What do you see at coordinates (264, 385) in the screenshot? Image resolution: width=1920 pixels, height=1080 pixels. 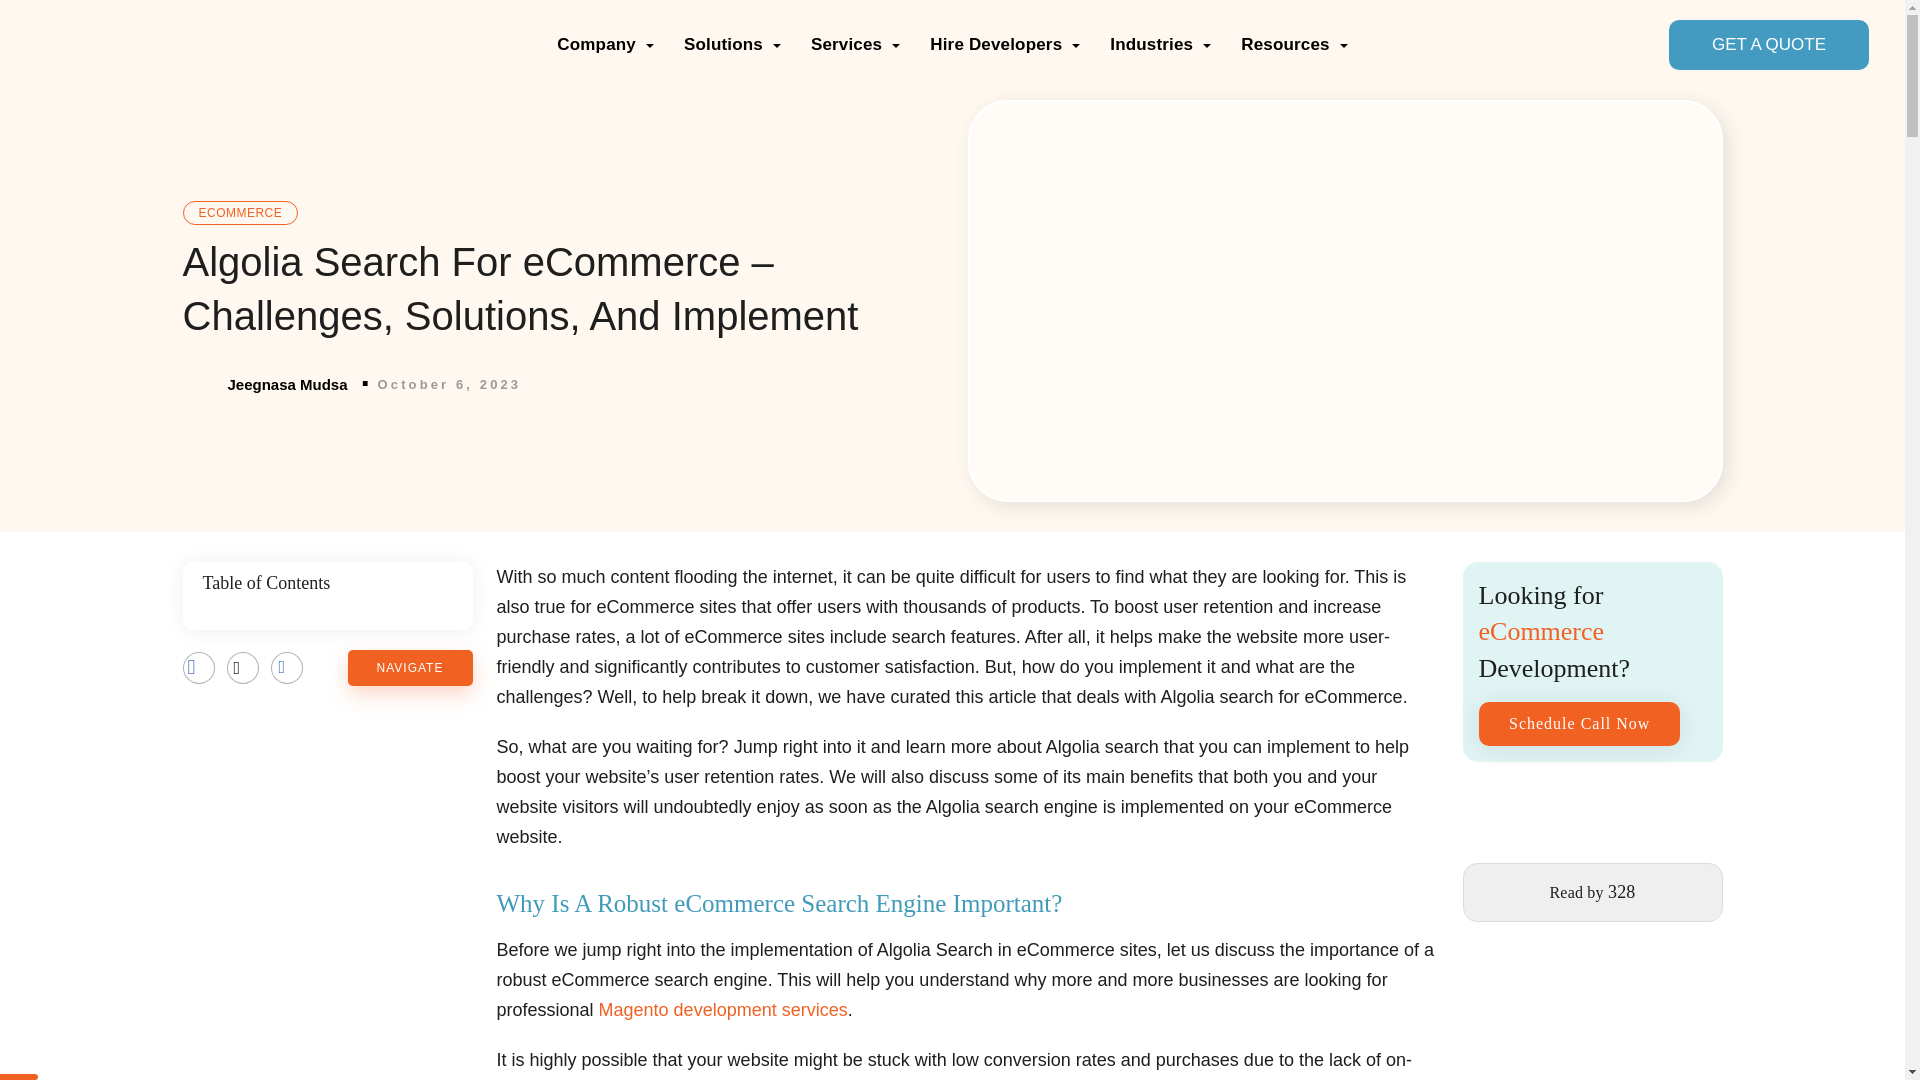 I see `Jeegnasa Mudsa` at bounding box center [264, 385].